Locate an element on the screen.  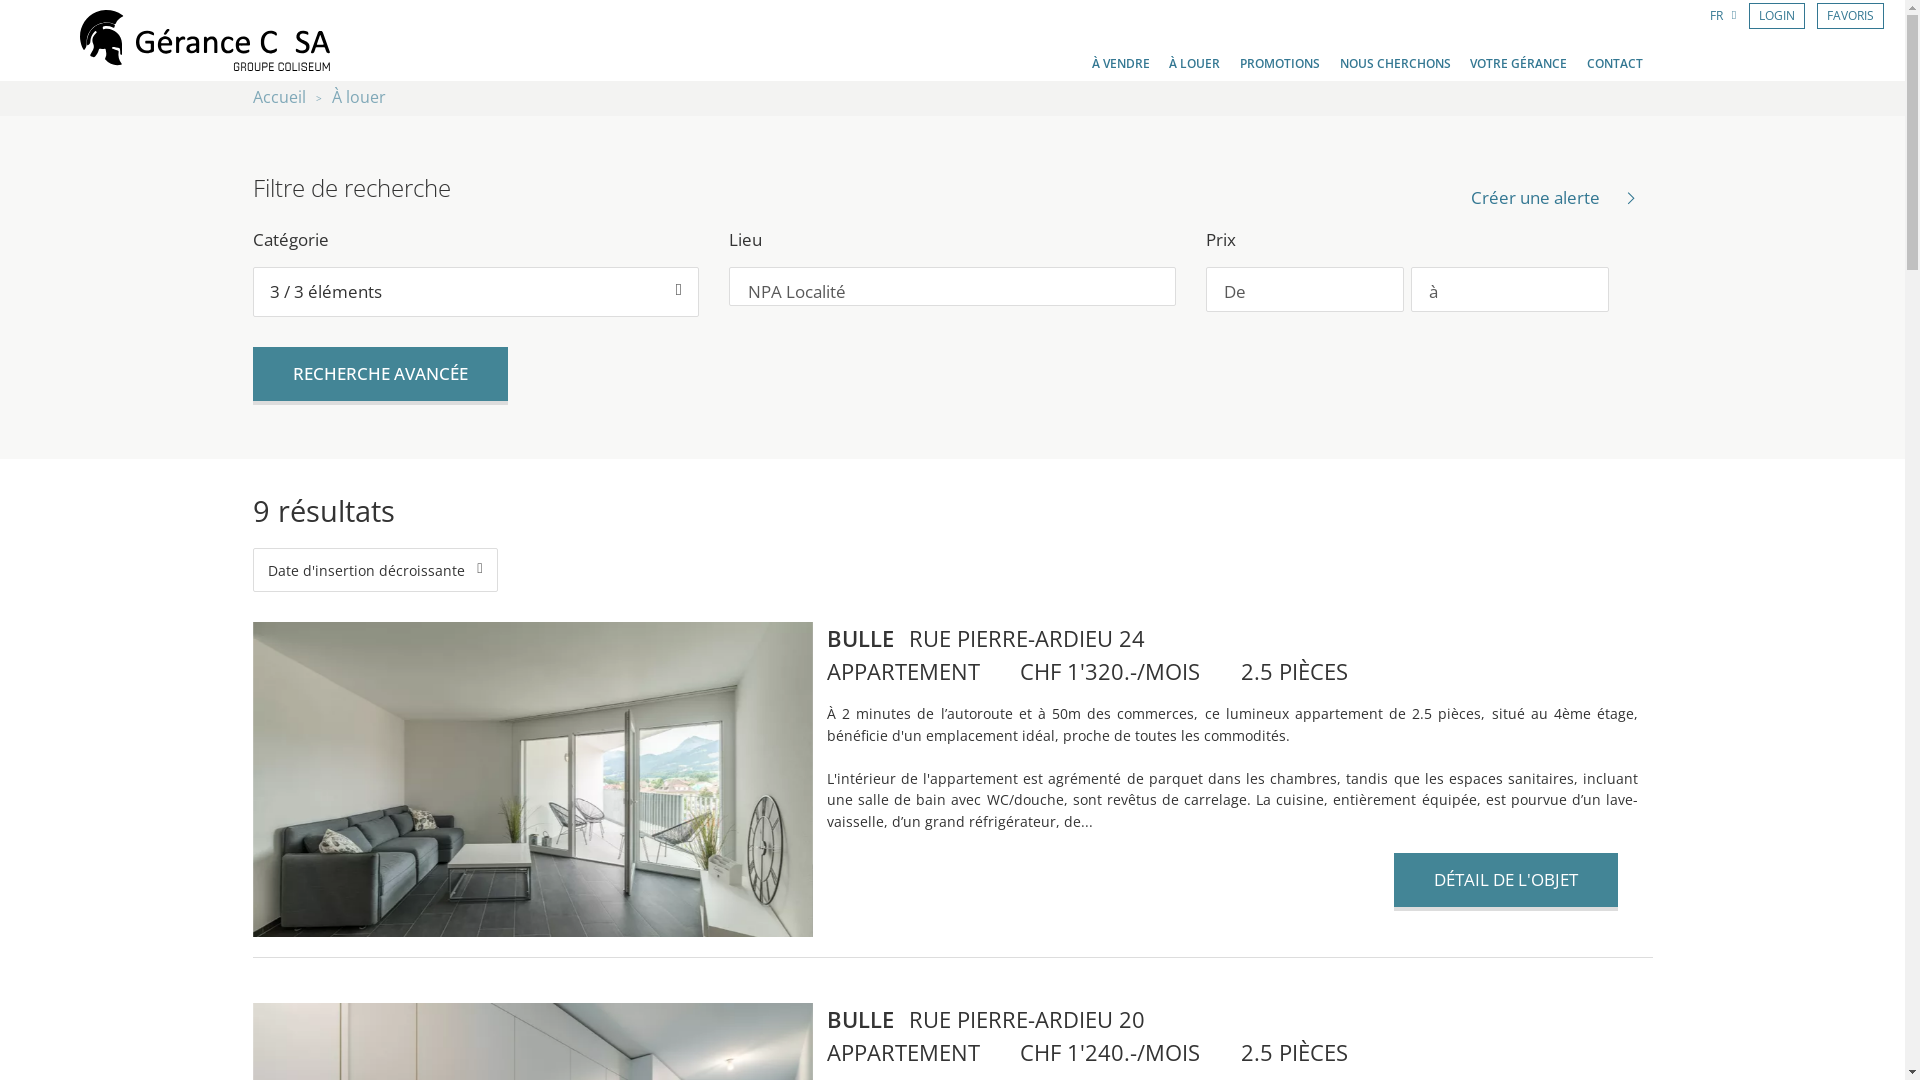
LOGIN is located at coordinates (1777, 16).